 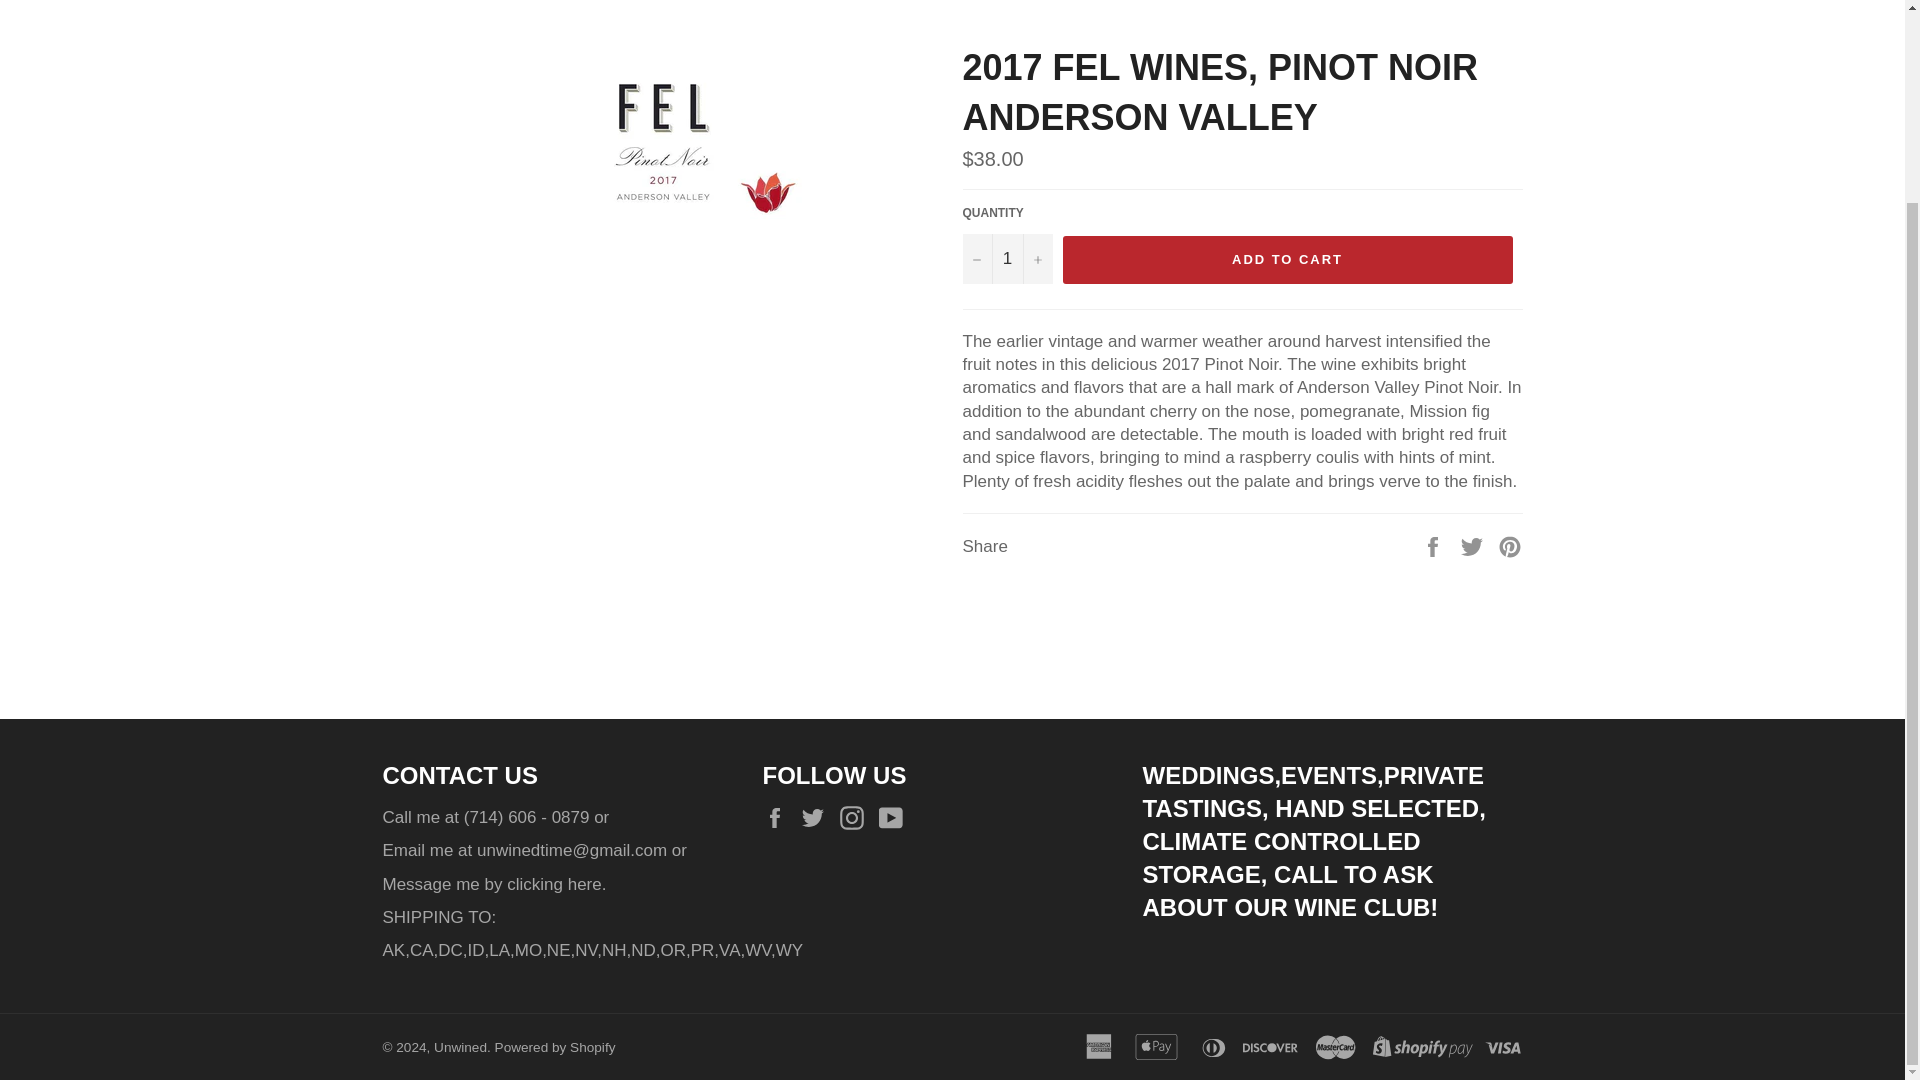 I want to click on YouTube, so click(x=896, y=818).